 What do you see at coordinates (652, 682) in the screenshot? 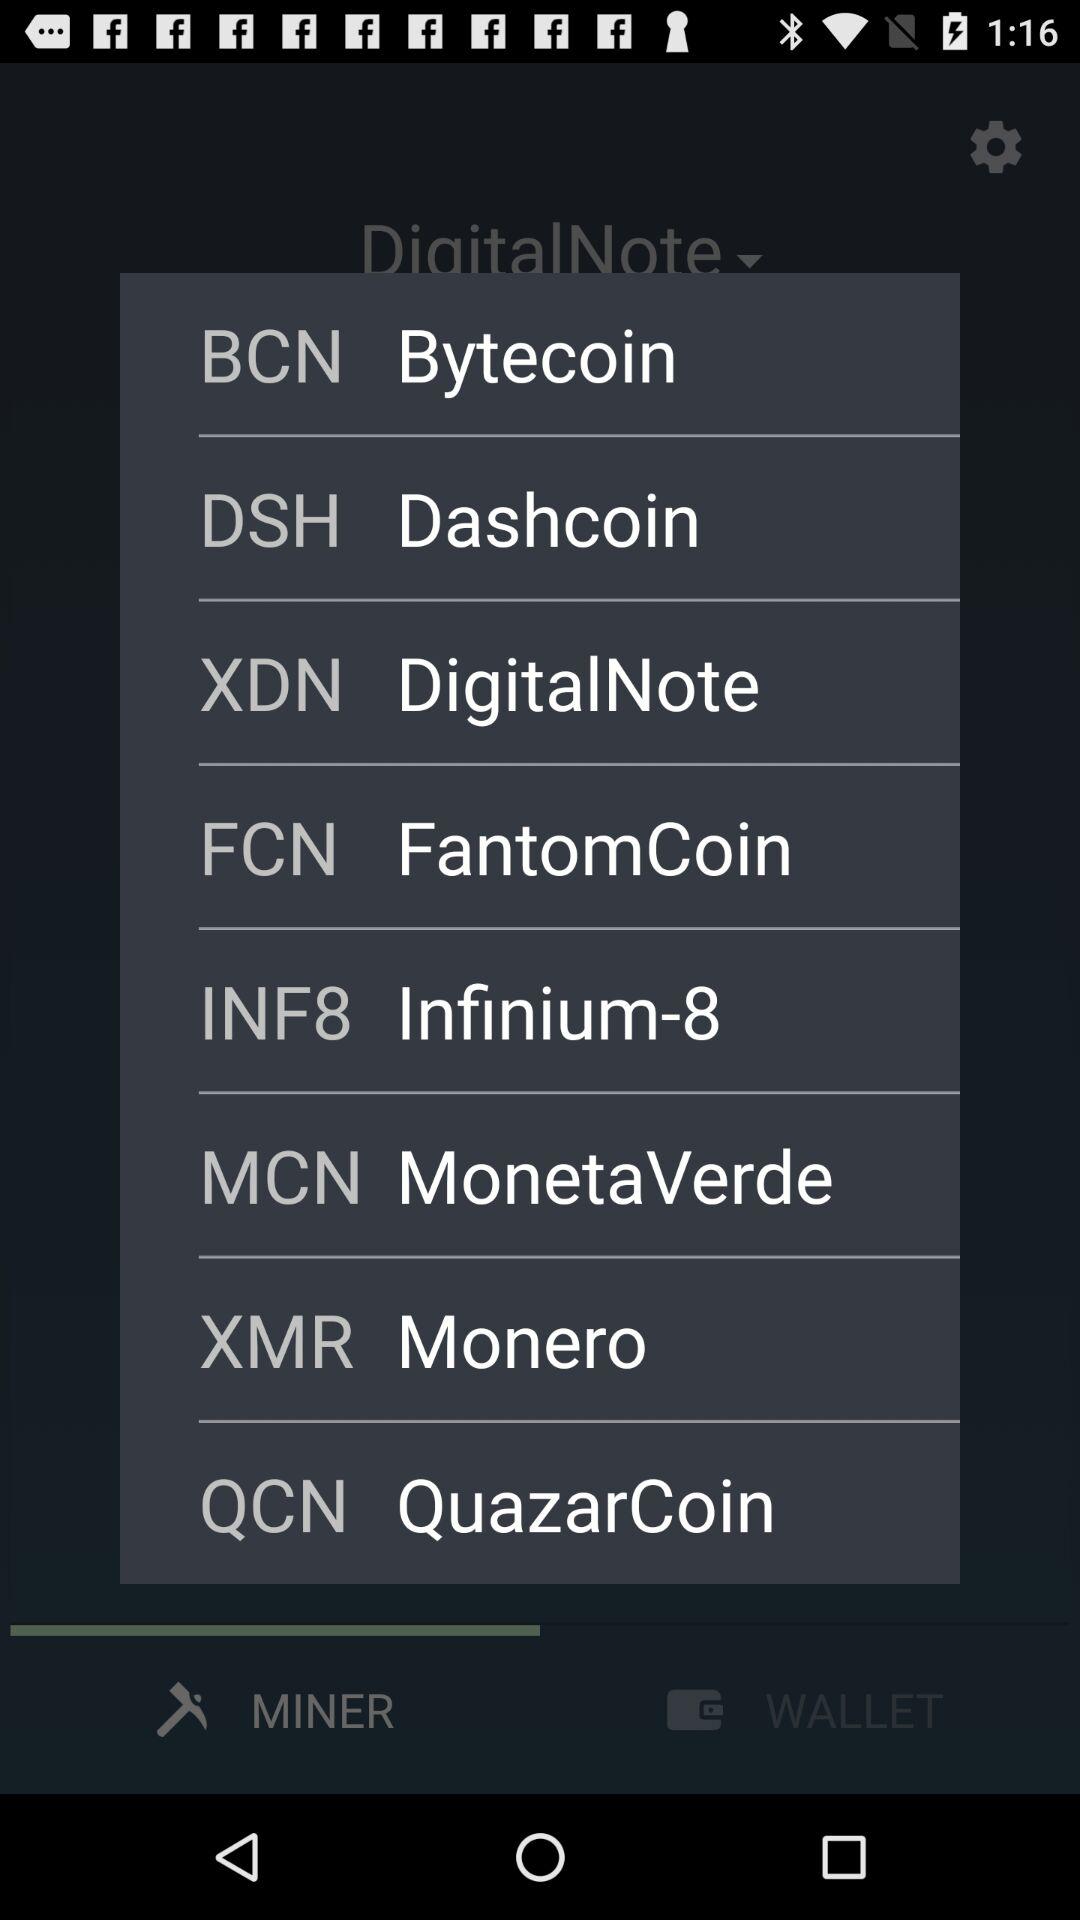
I see `press item next to xdn icon` at bounding box center [652, 682].